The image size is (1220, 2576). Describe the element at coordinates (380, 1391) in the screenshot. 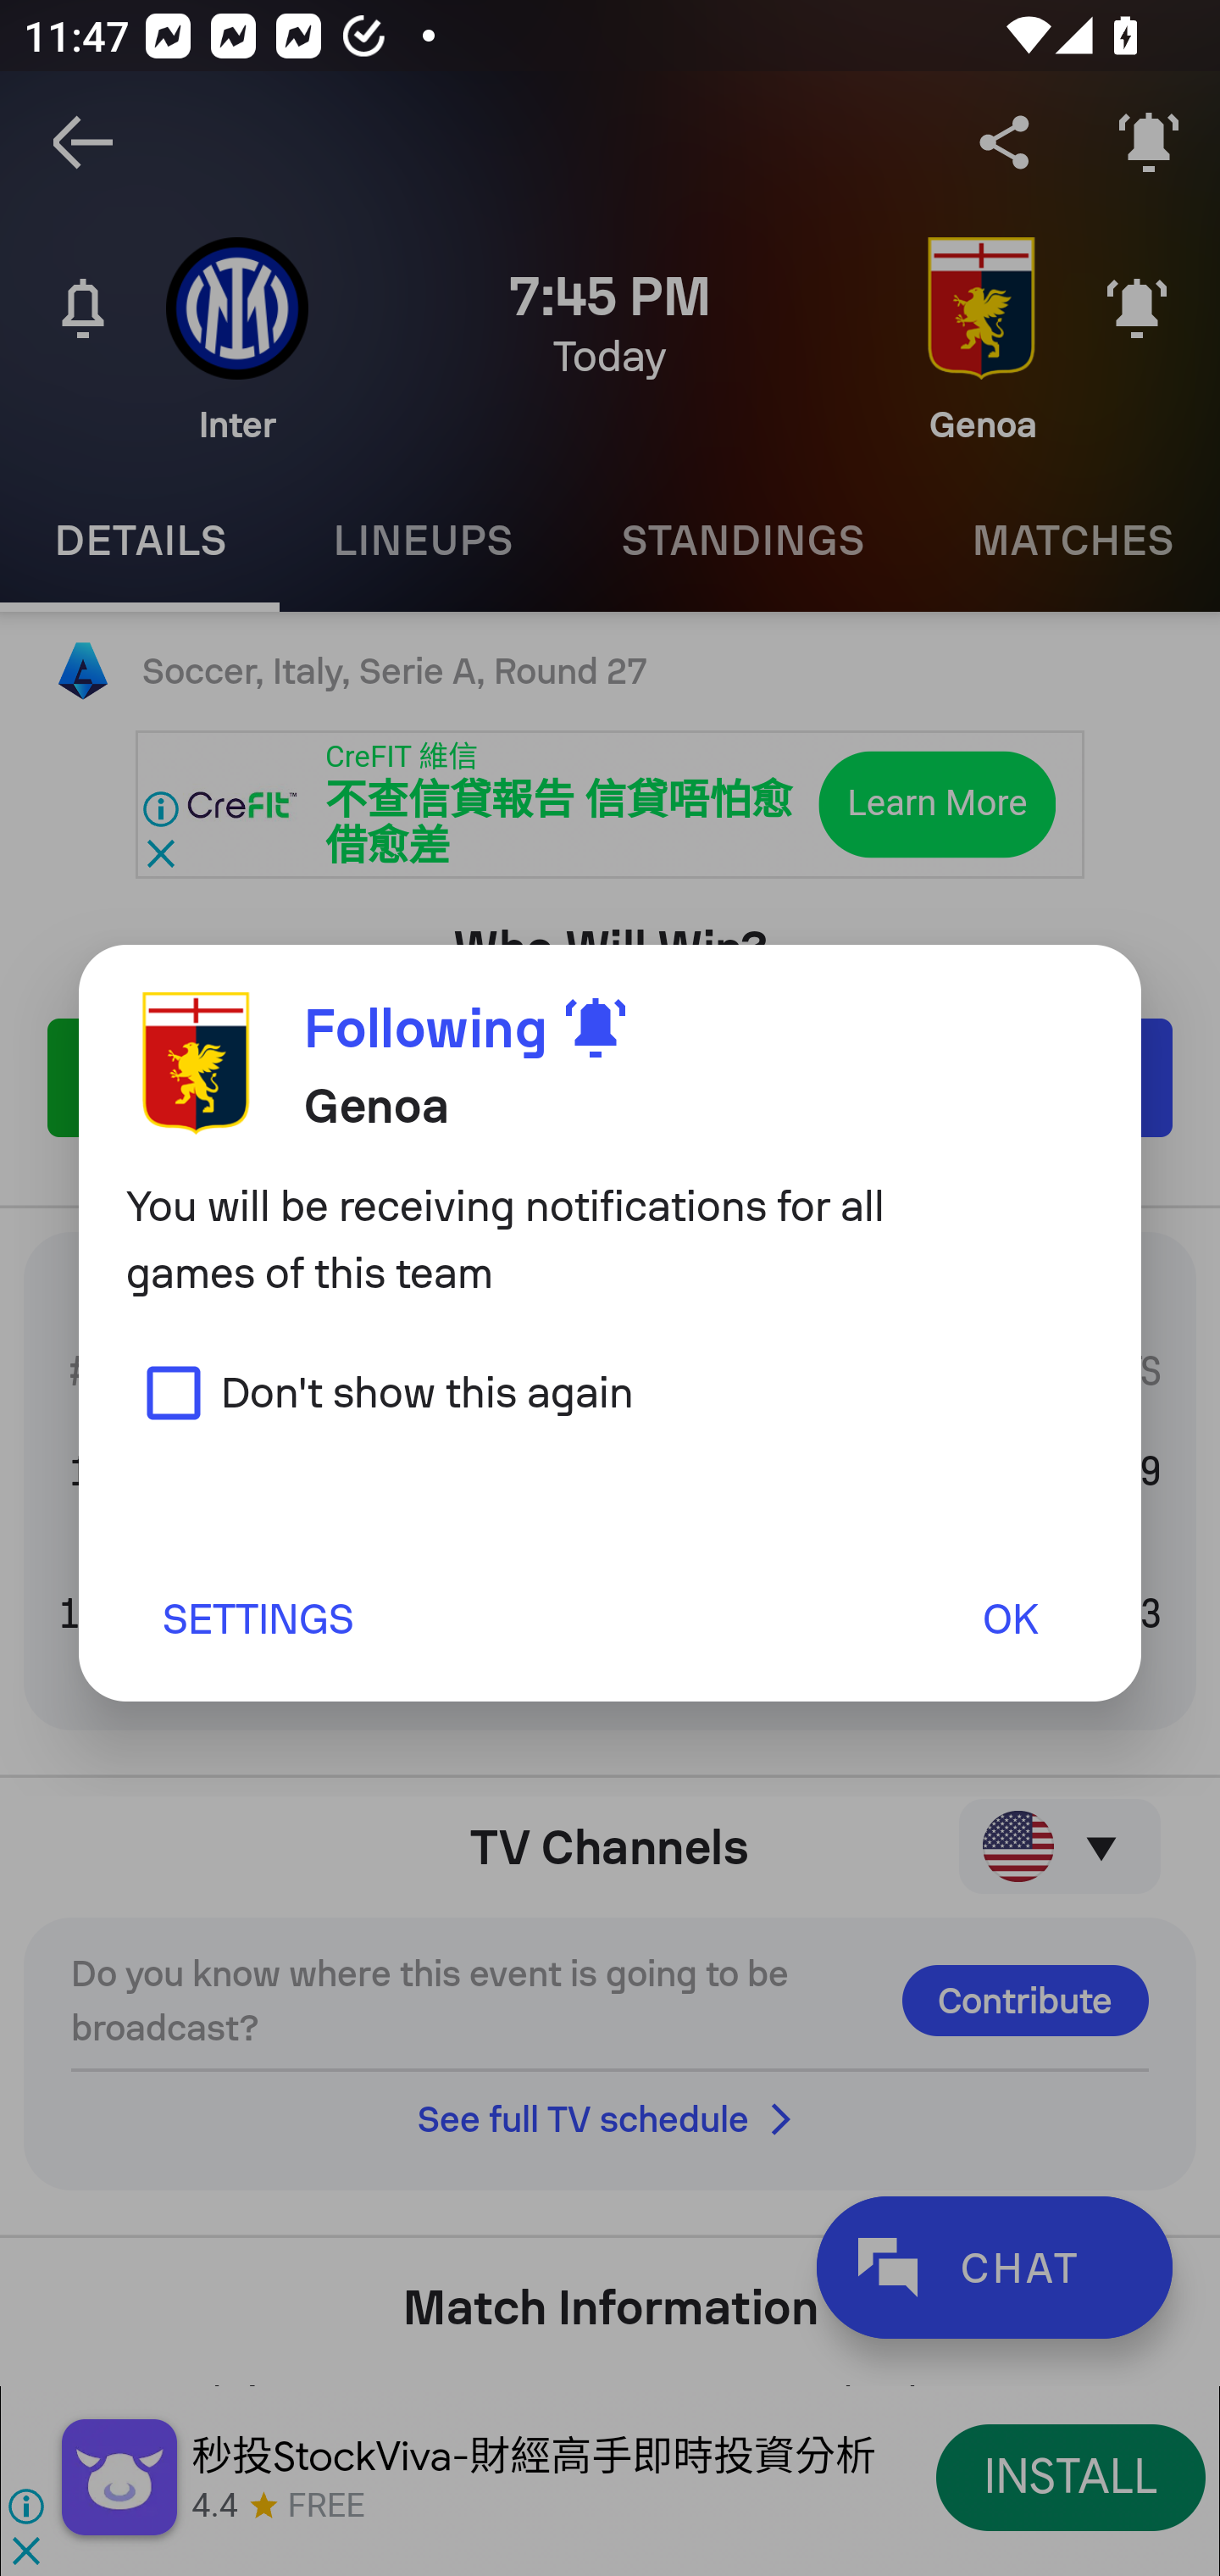

I see `Don't show this again` at that location.